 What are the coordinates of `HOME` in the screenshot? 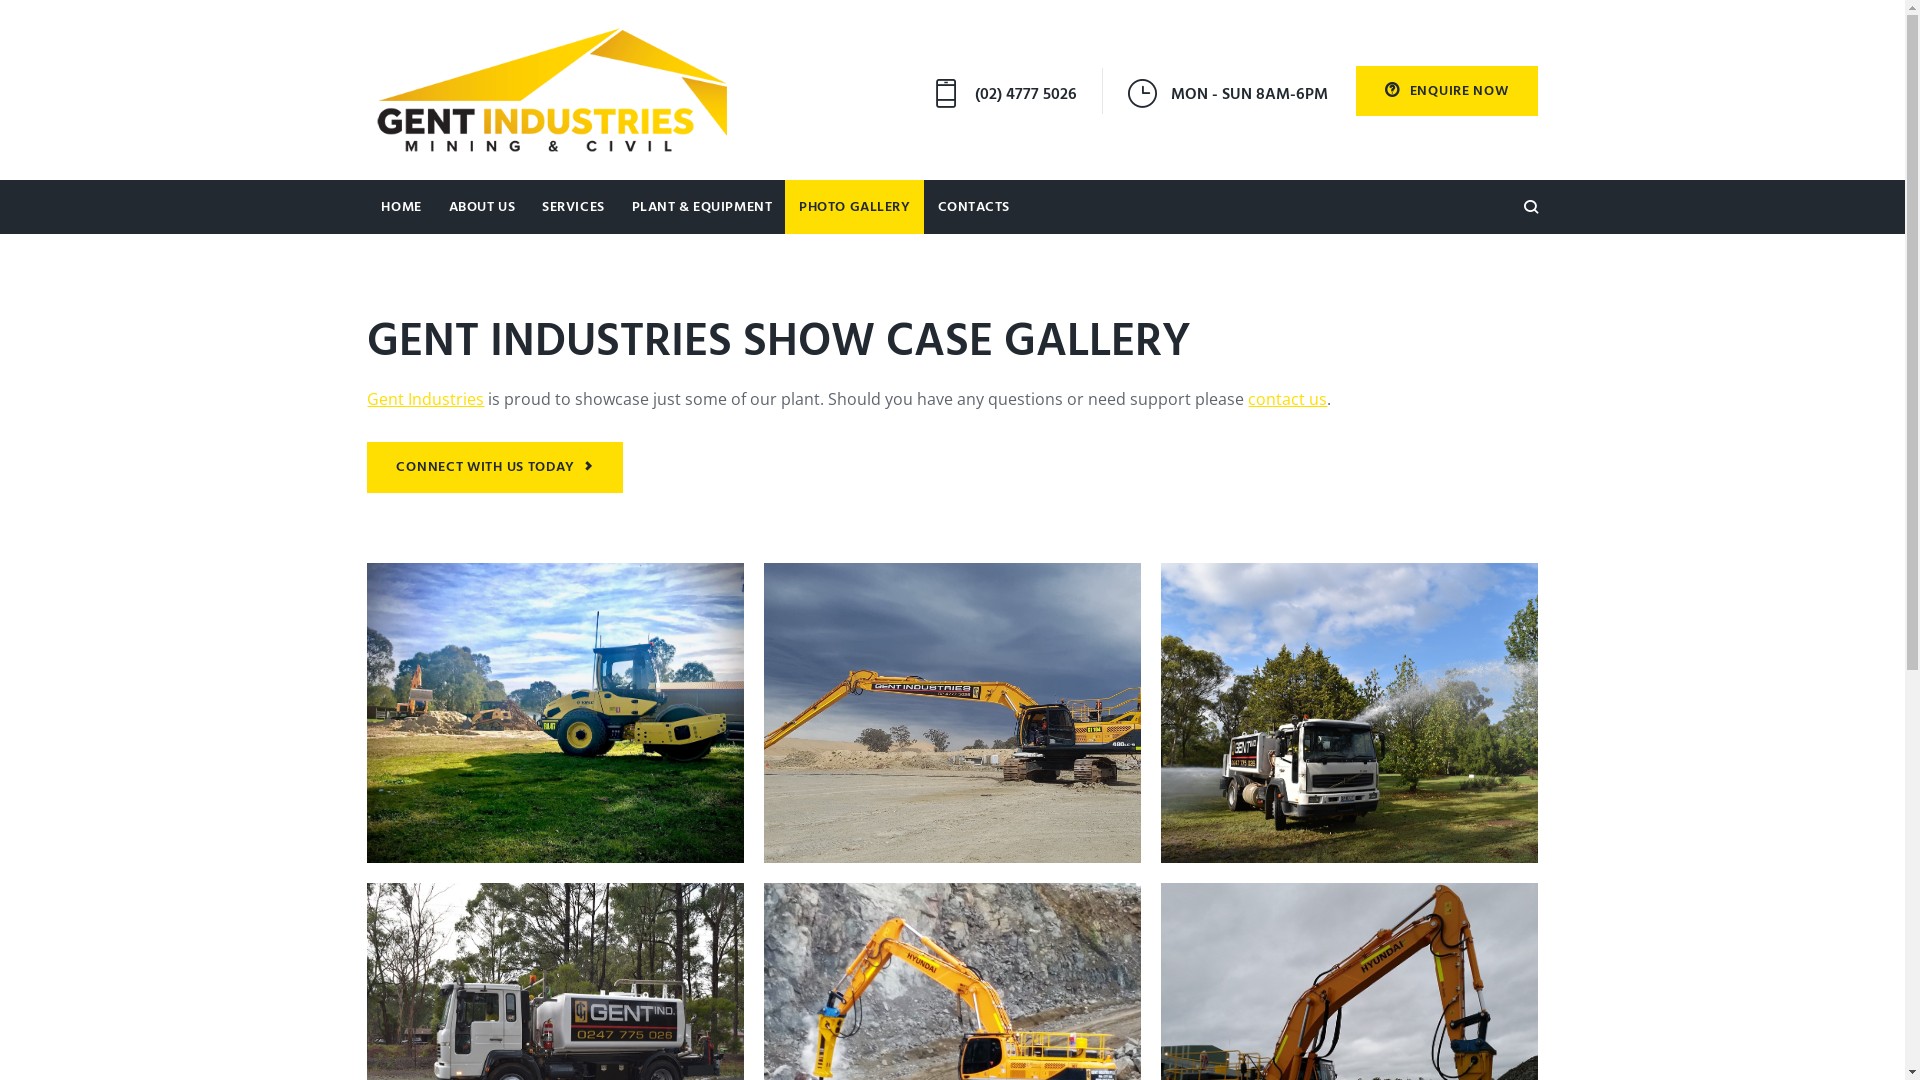 It's located at (400, 207).